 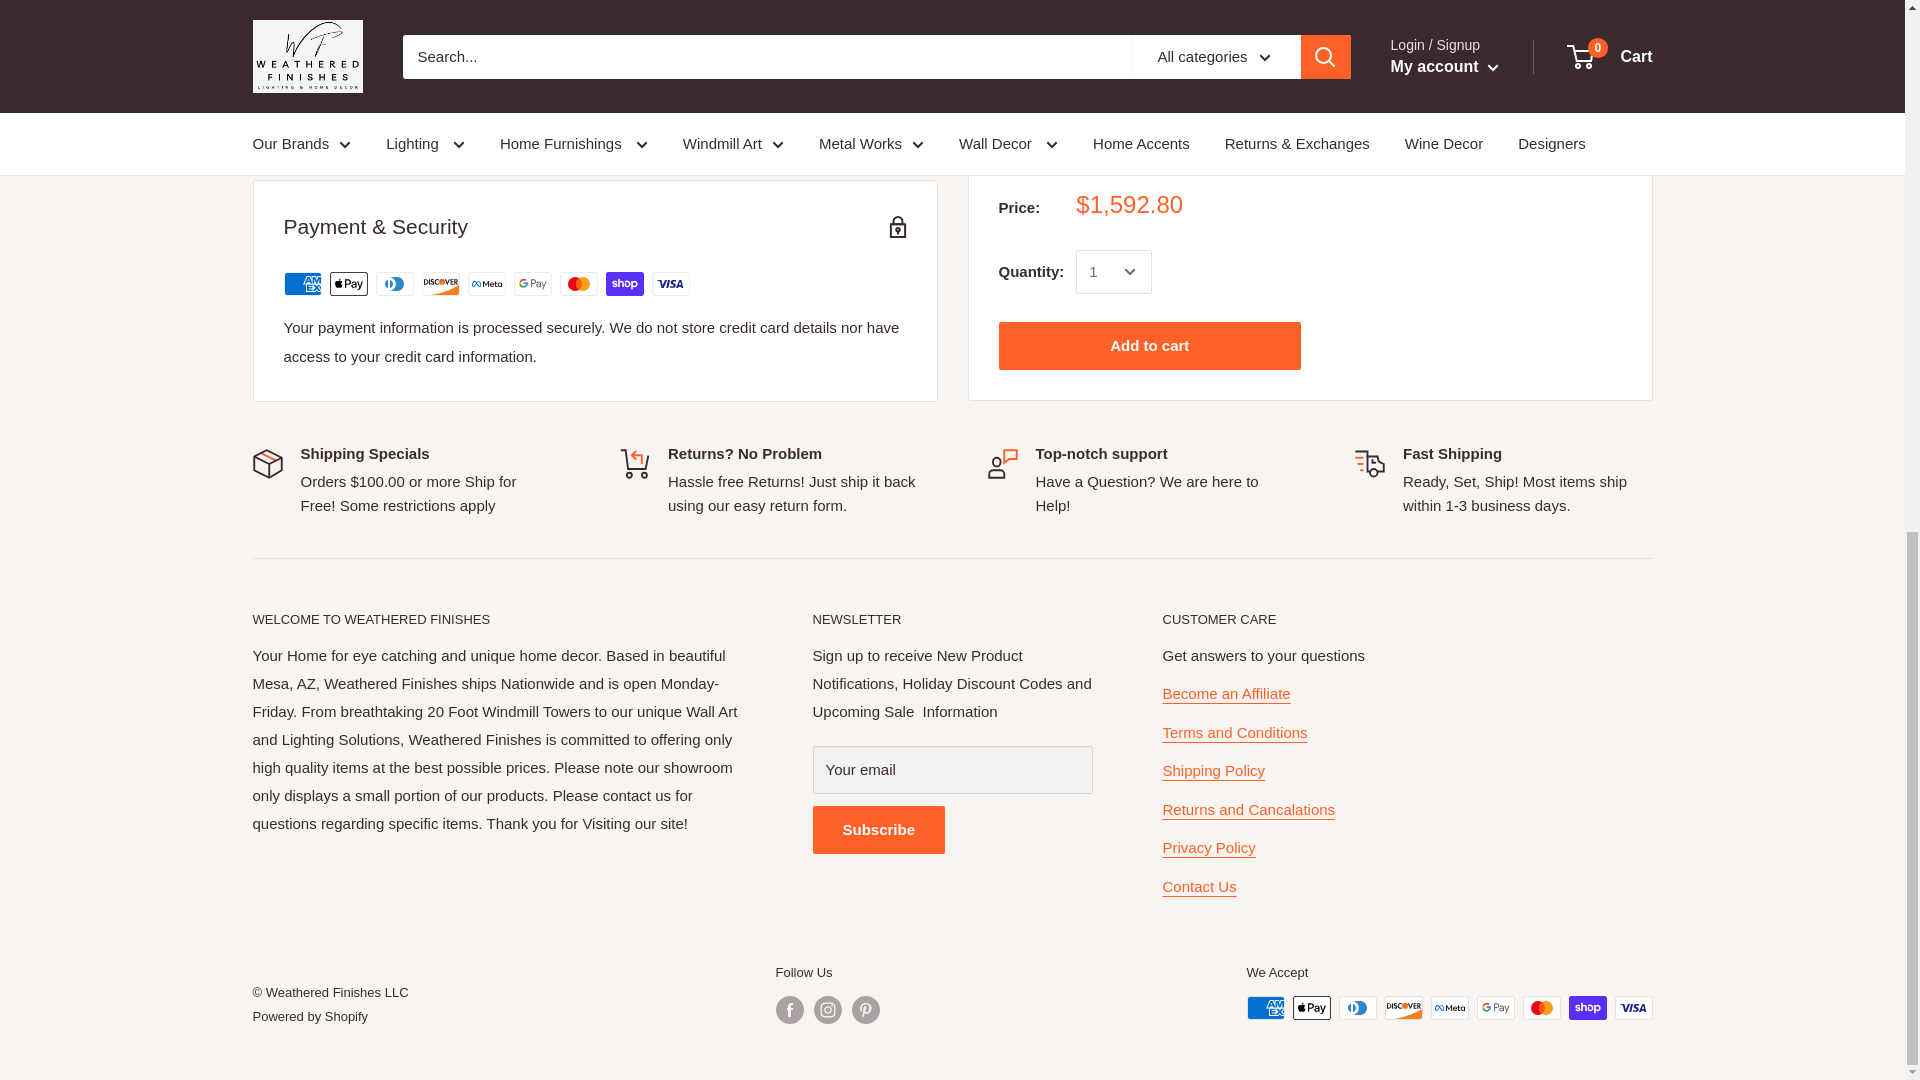 What do you see at coordinates (1213, 770) in the screenshot?
I see `Shipping Policy` at bounding box center [1213, 770].